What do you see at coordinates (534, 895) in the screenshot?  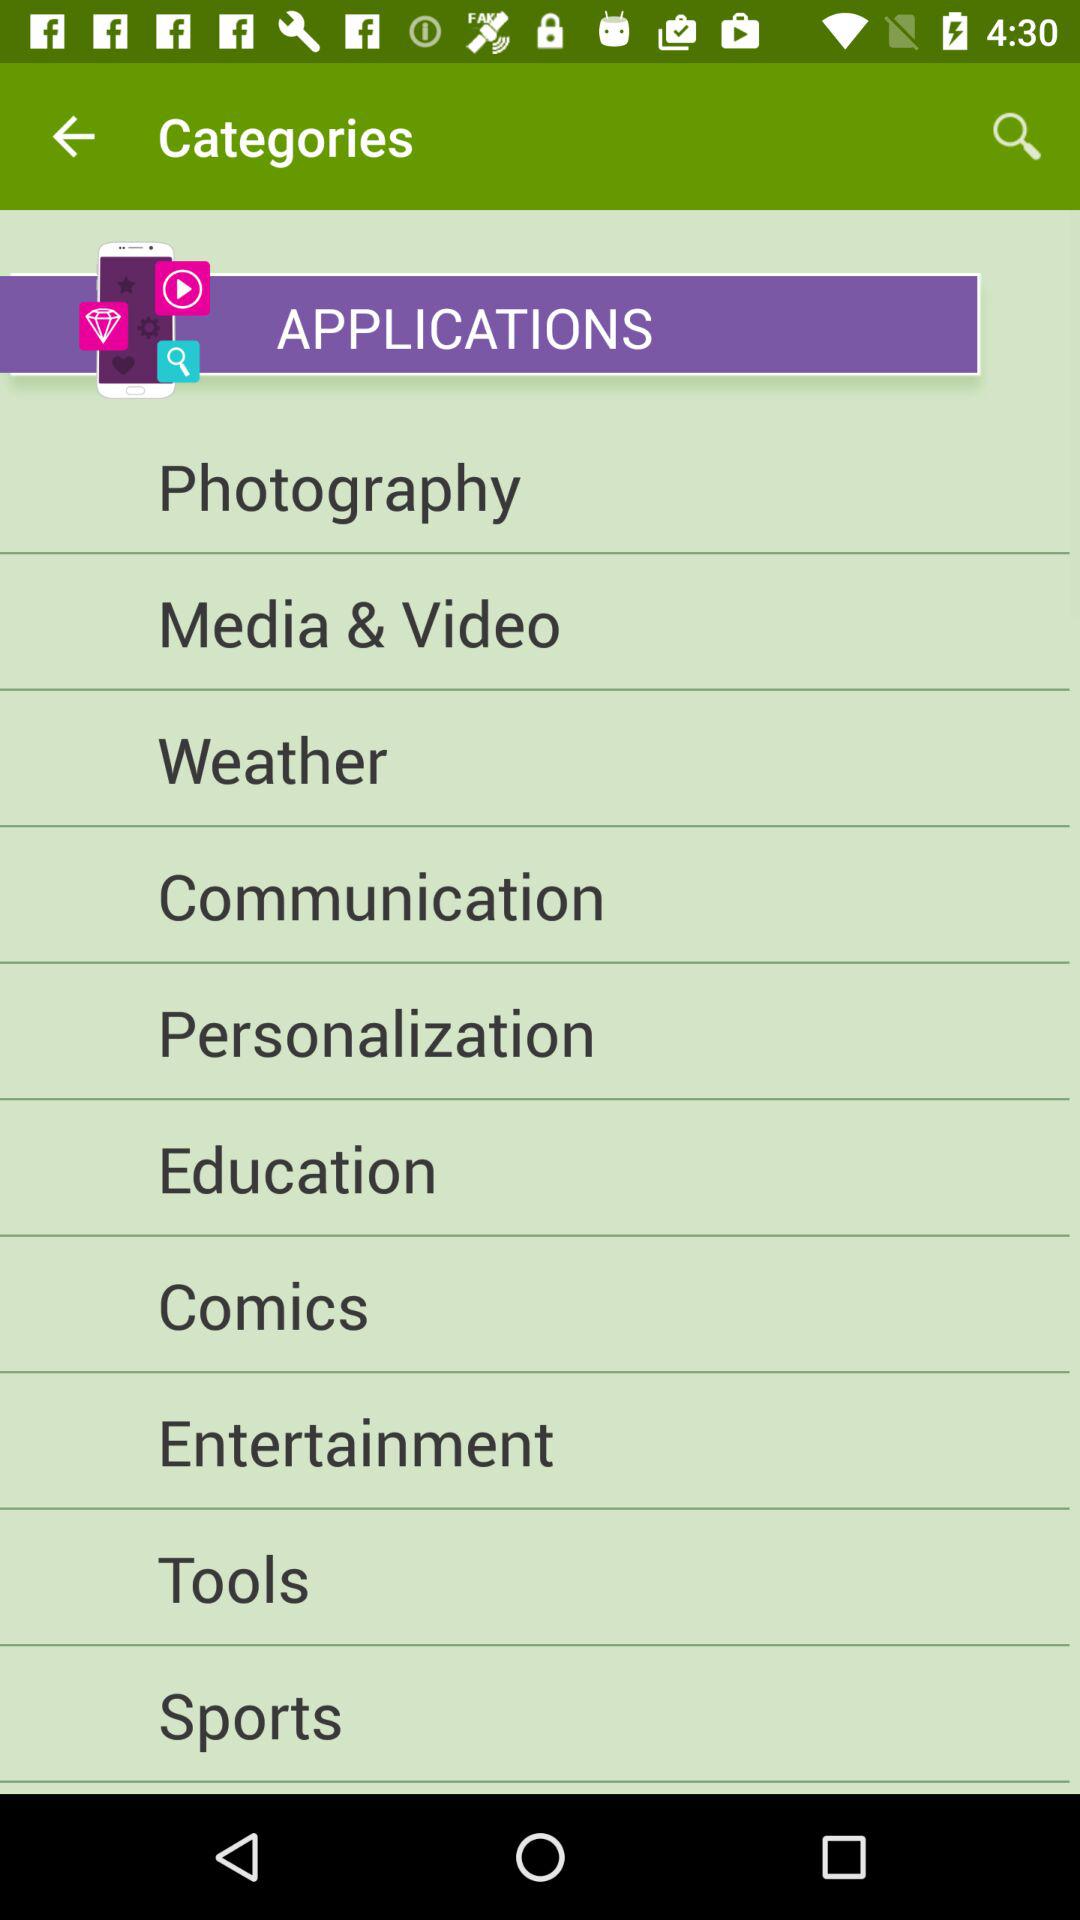 I see `tap the item below weather` at bounding box center [534, 895].